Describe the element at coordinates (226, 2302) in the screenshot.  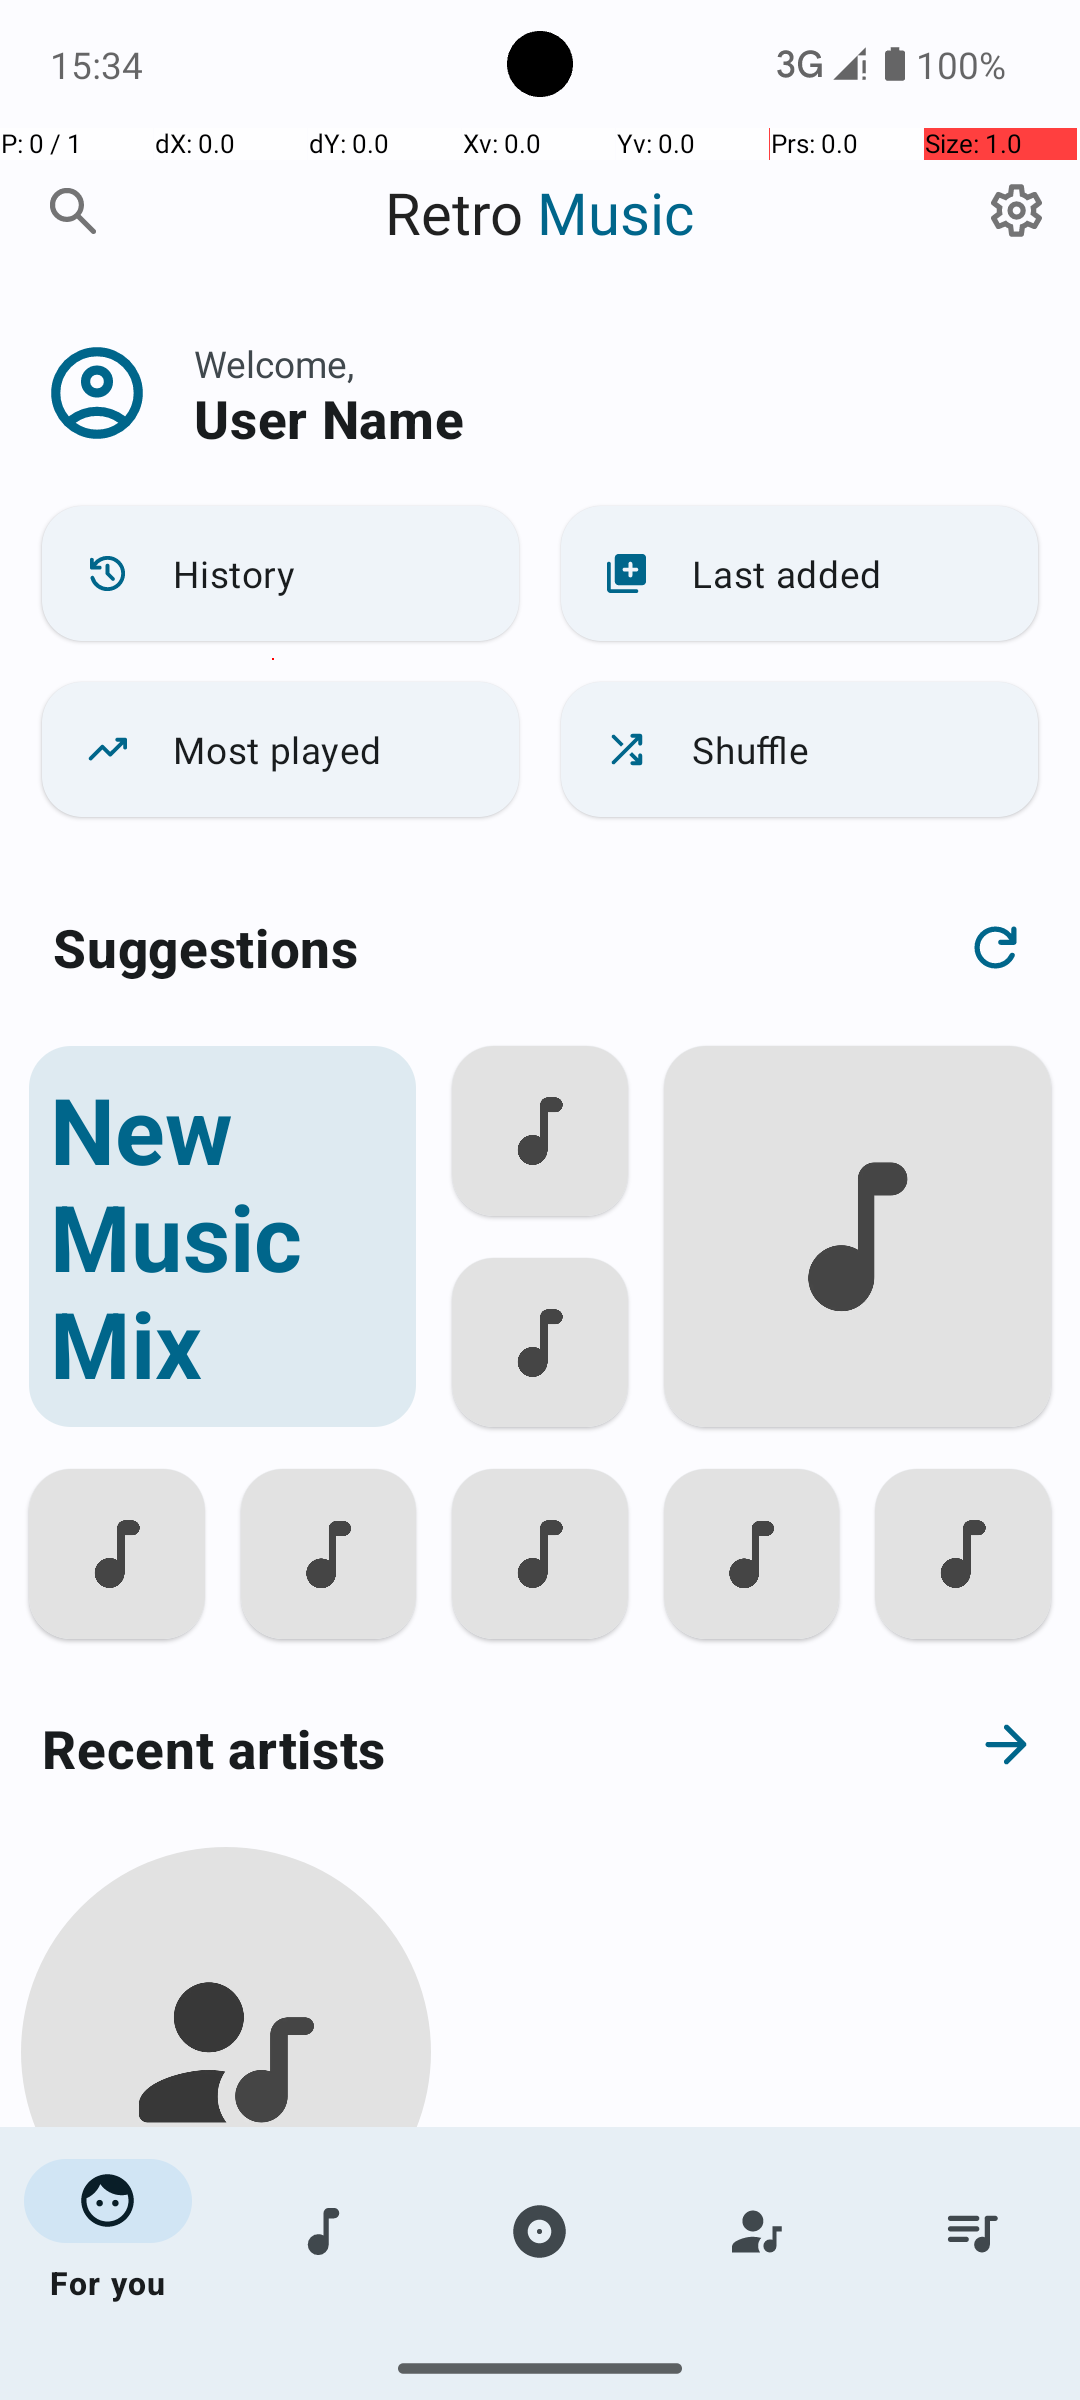
I see `Sophie` at that location.